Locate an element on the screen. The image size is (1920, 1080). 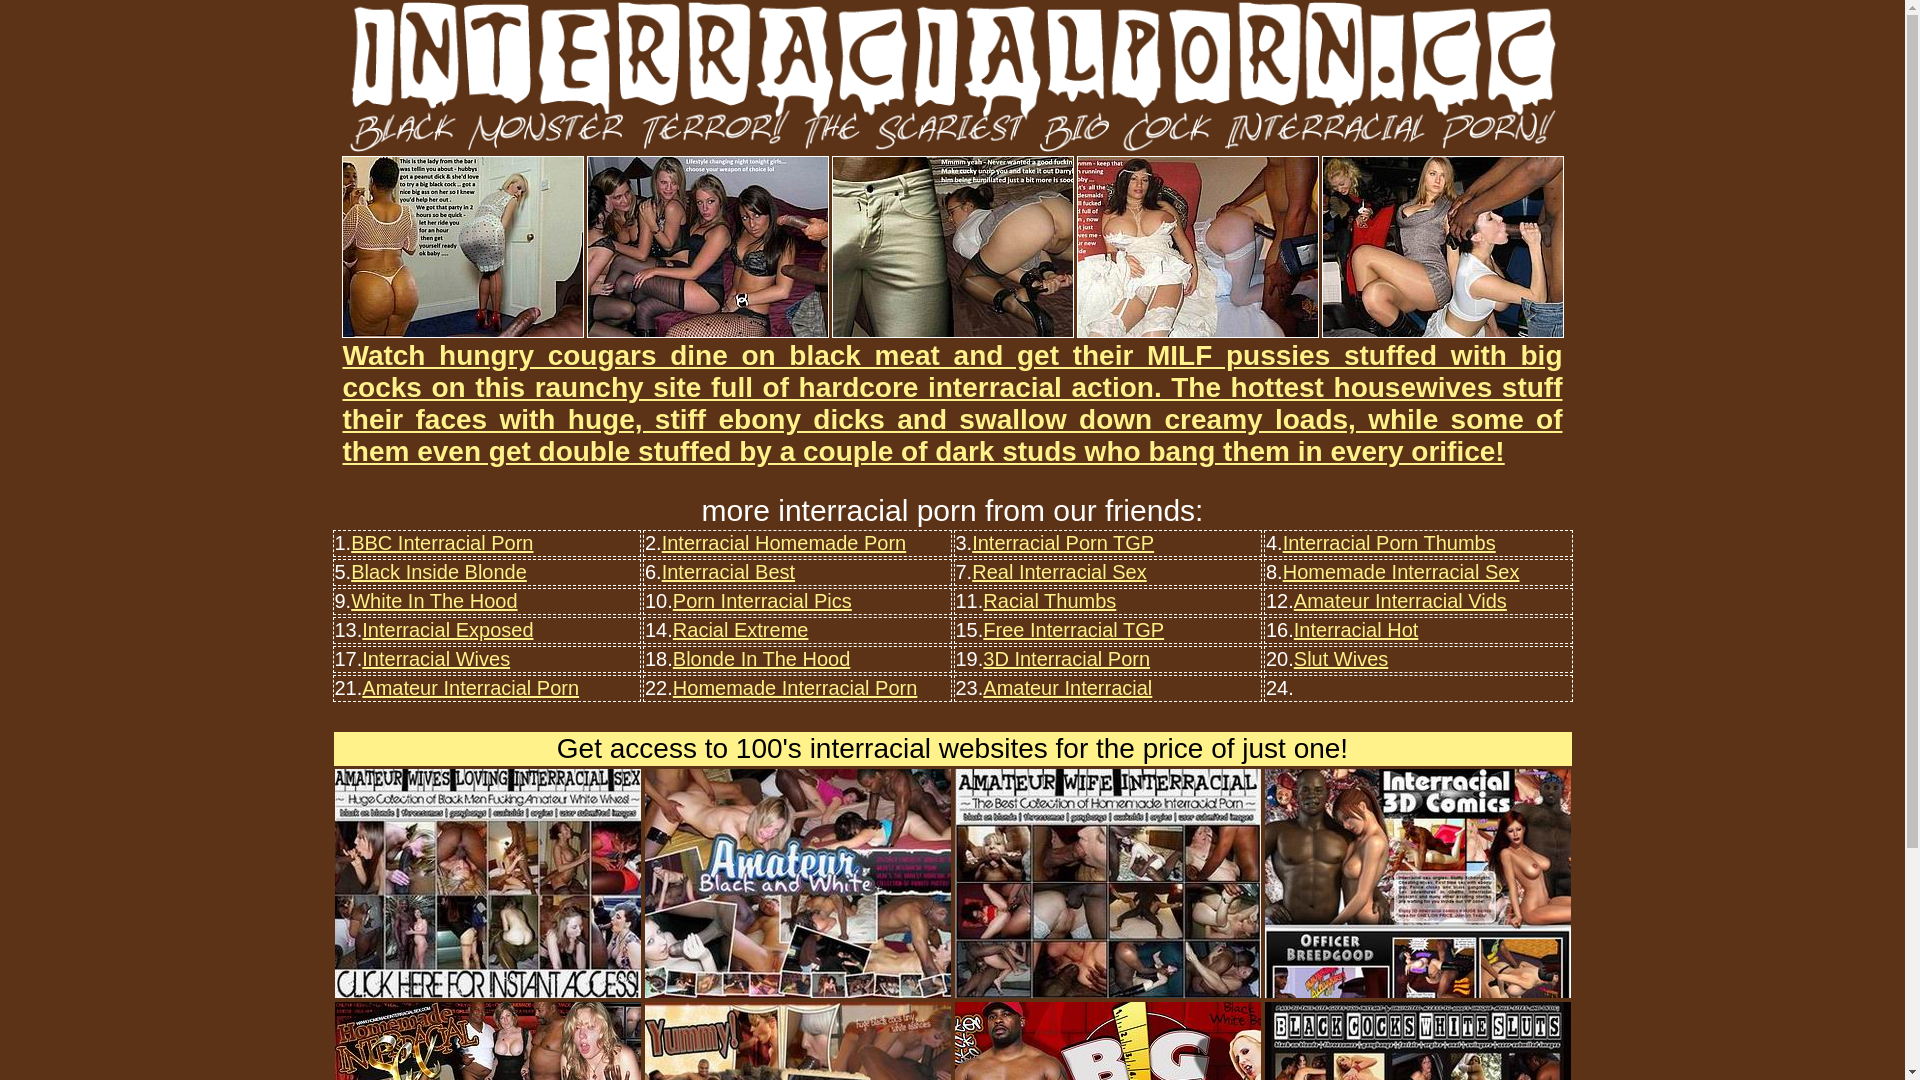
Homemade Interracial Sex is located at coordinates (1402, 572).